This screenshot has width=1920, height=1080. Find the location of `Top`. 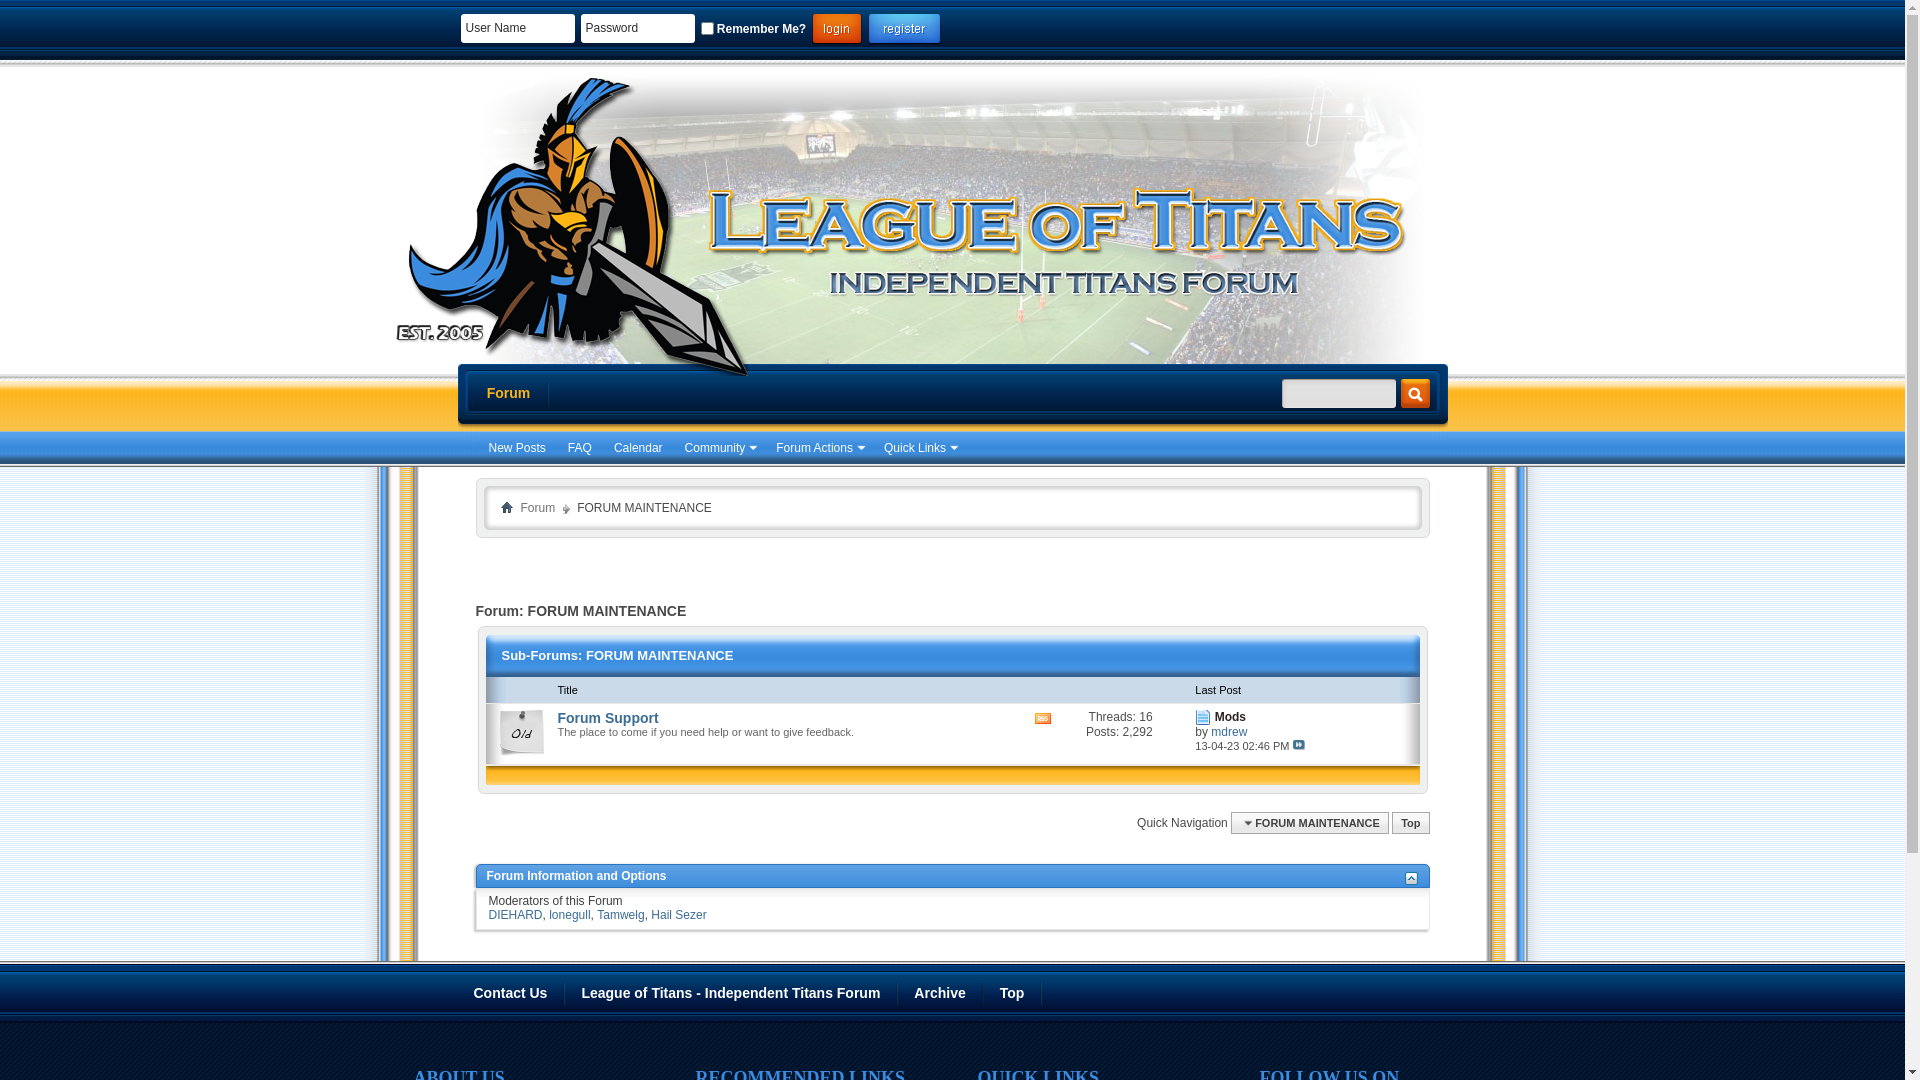

Top is located at coordinates (1013, 994).